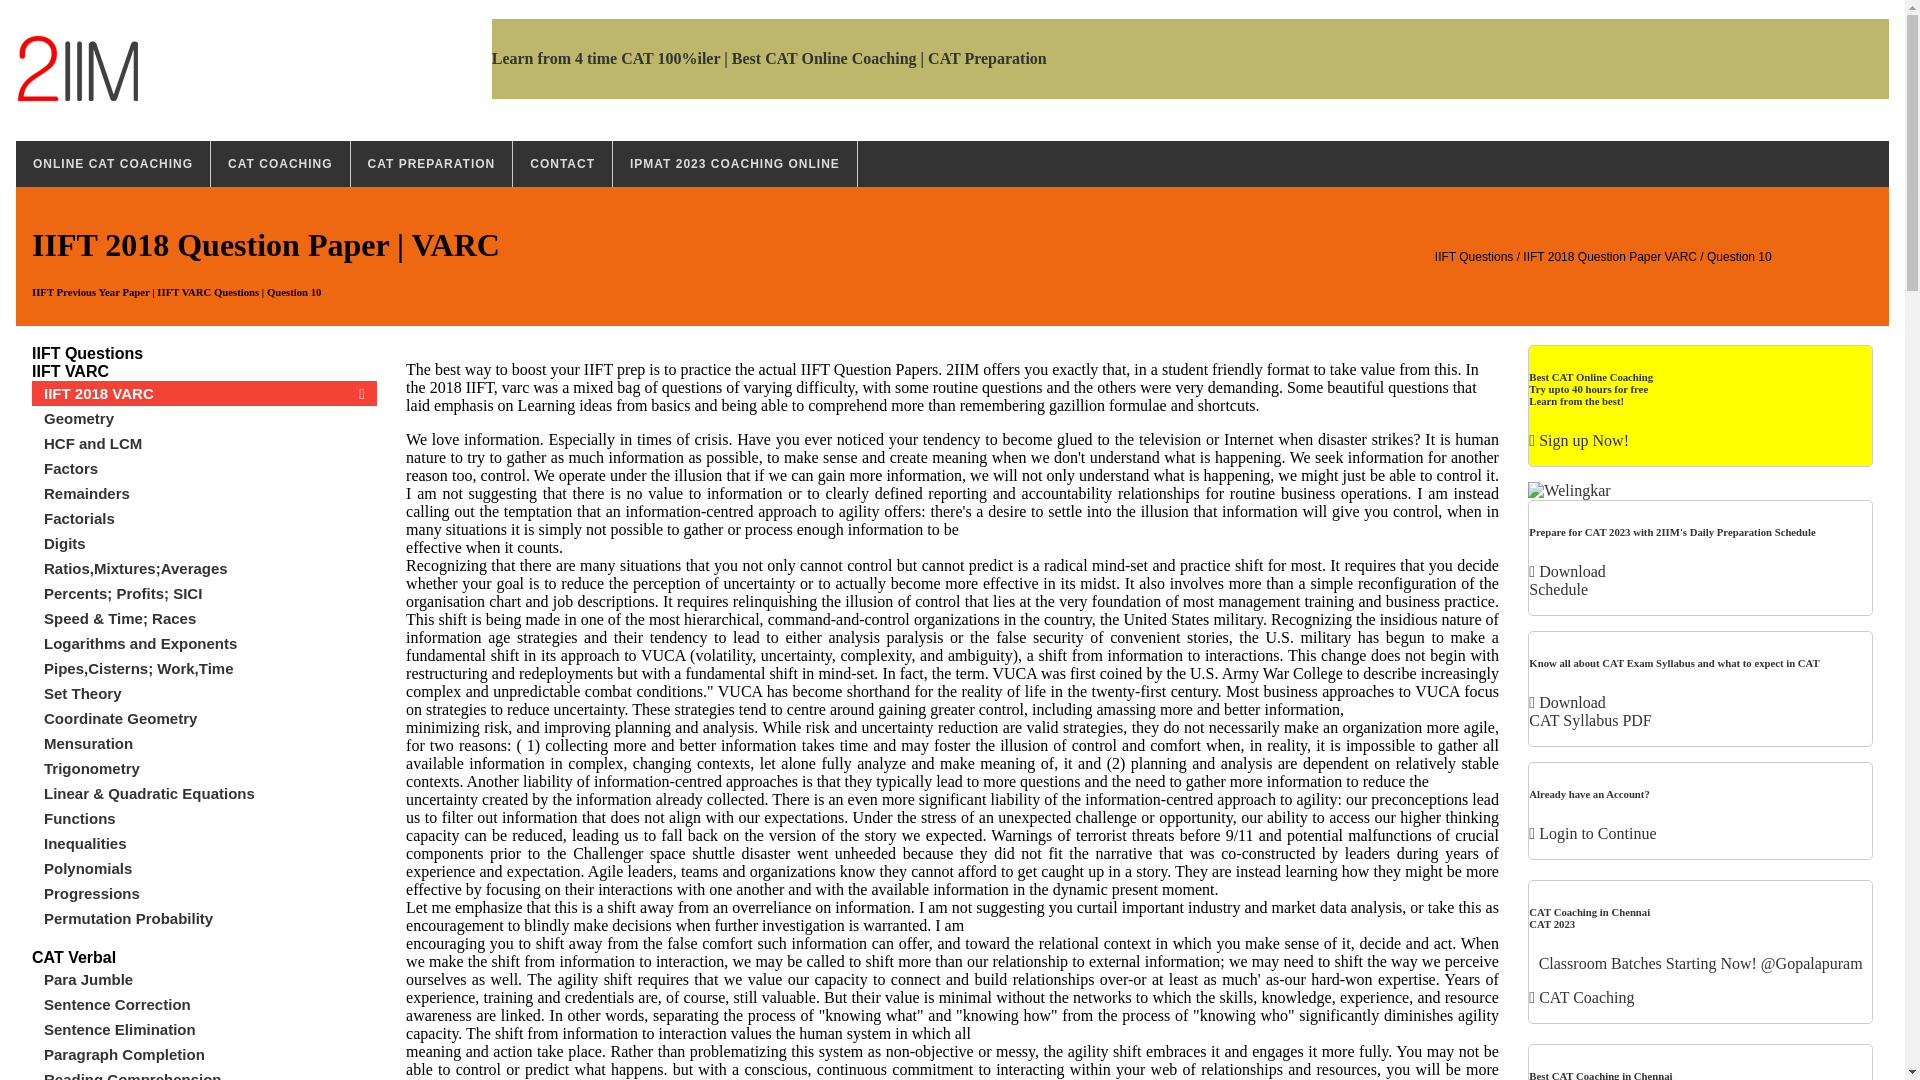 This screenshot has width=1920, height=1080. Describe the element at coordinates (212, 568) in the screenshot. I see `Ratios,Mixtures;Averages` at that location.